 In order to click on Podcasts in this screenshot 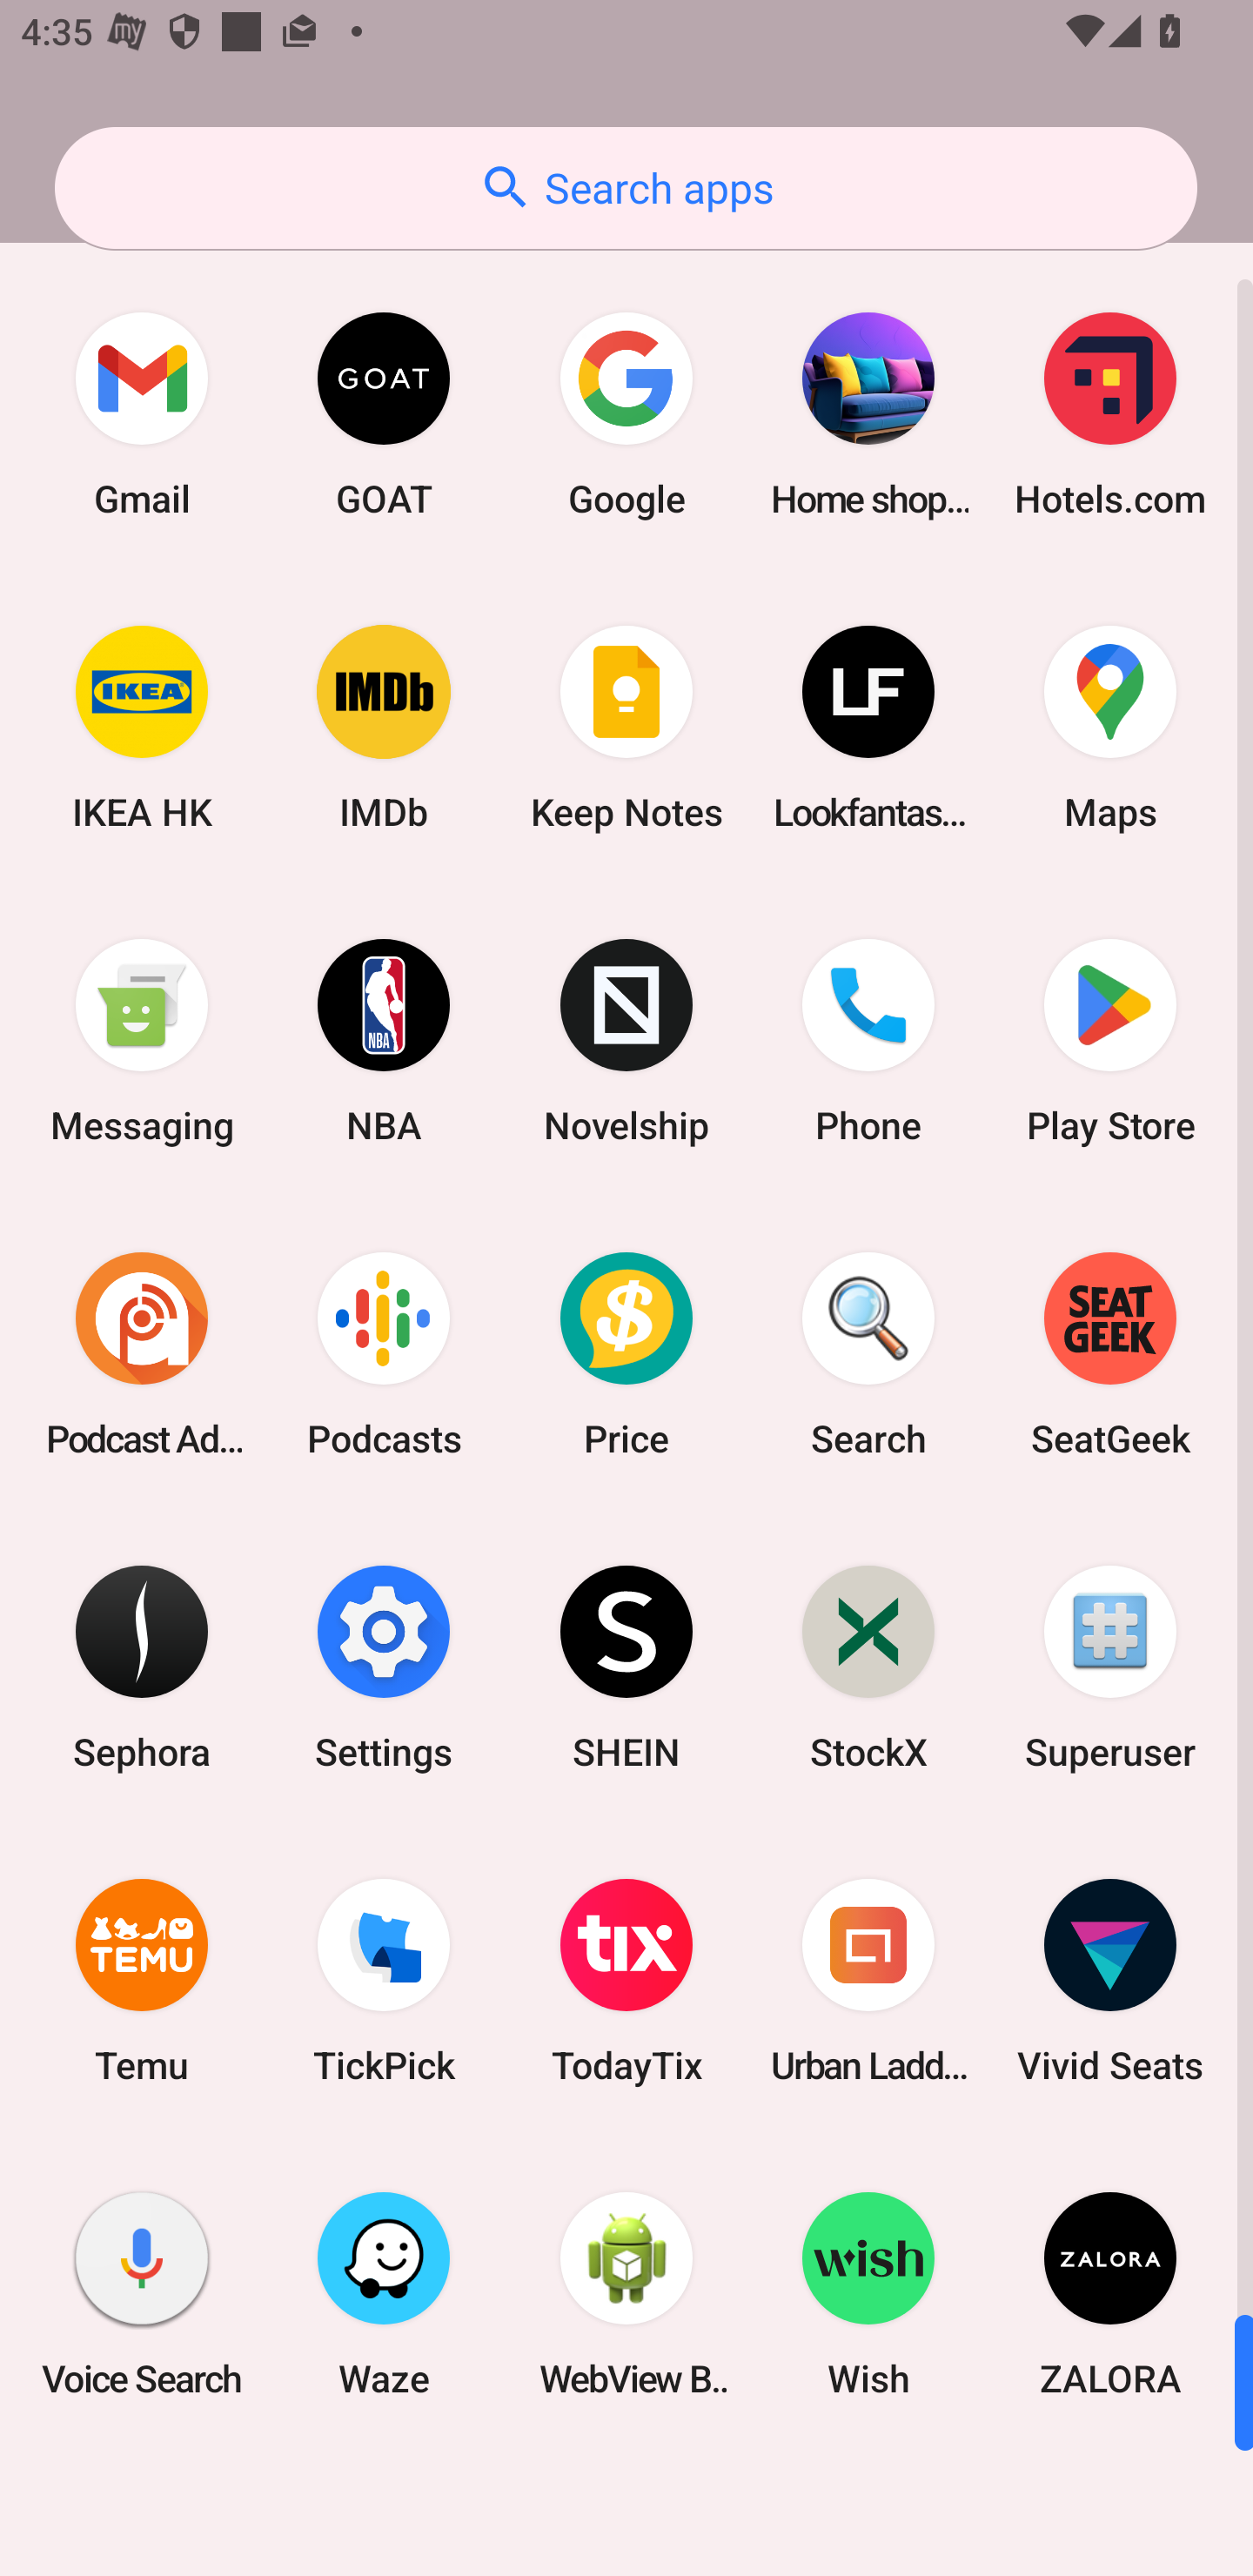, I will do `click(384, 1353)`.